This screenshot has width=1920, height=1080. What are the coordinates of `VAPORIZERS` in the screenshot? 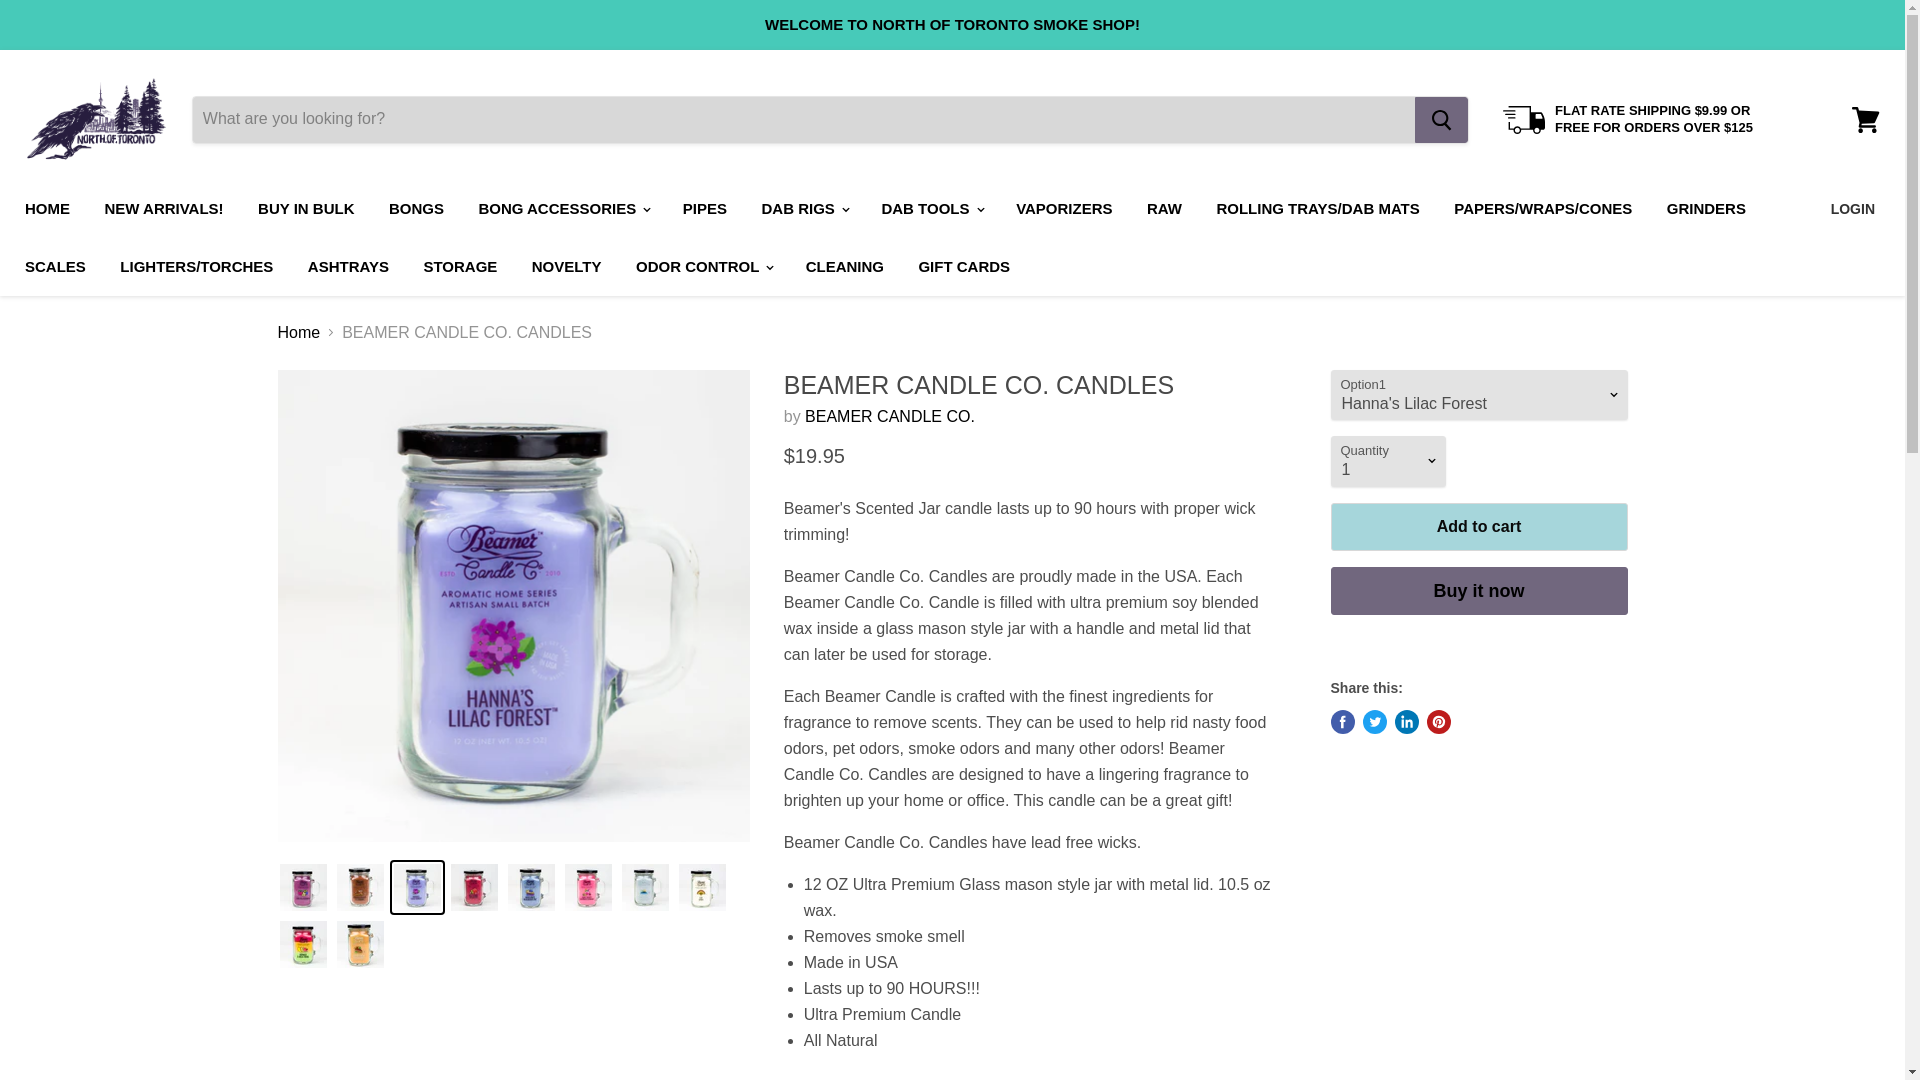 It's located at (1064, 208).